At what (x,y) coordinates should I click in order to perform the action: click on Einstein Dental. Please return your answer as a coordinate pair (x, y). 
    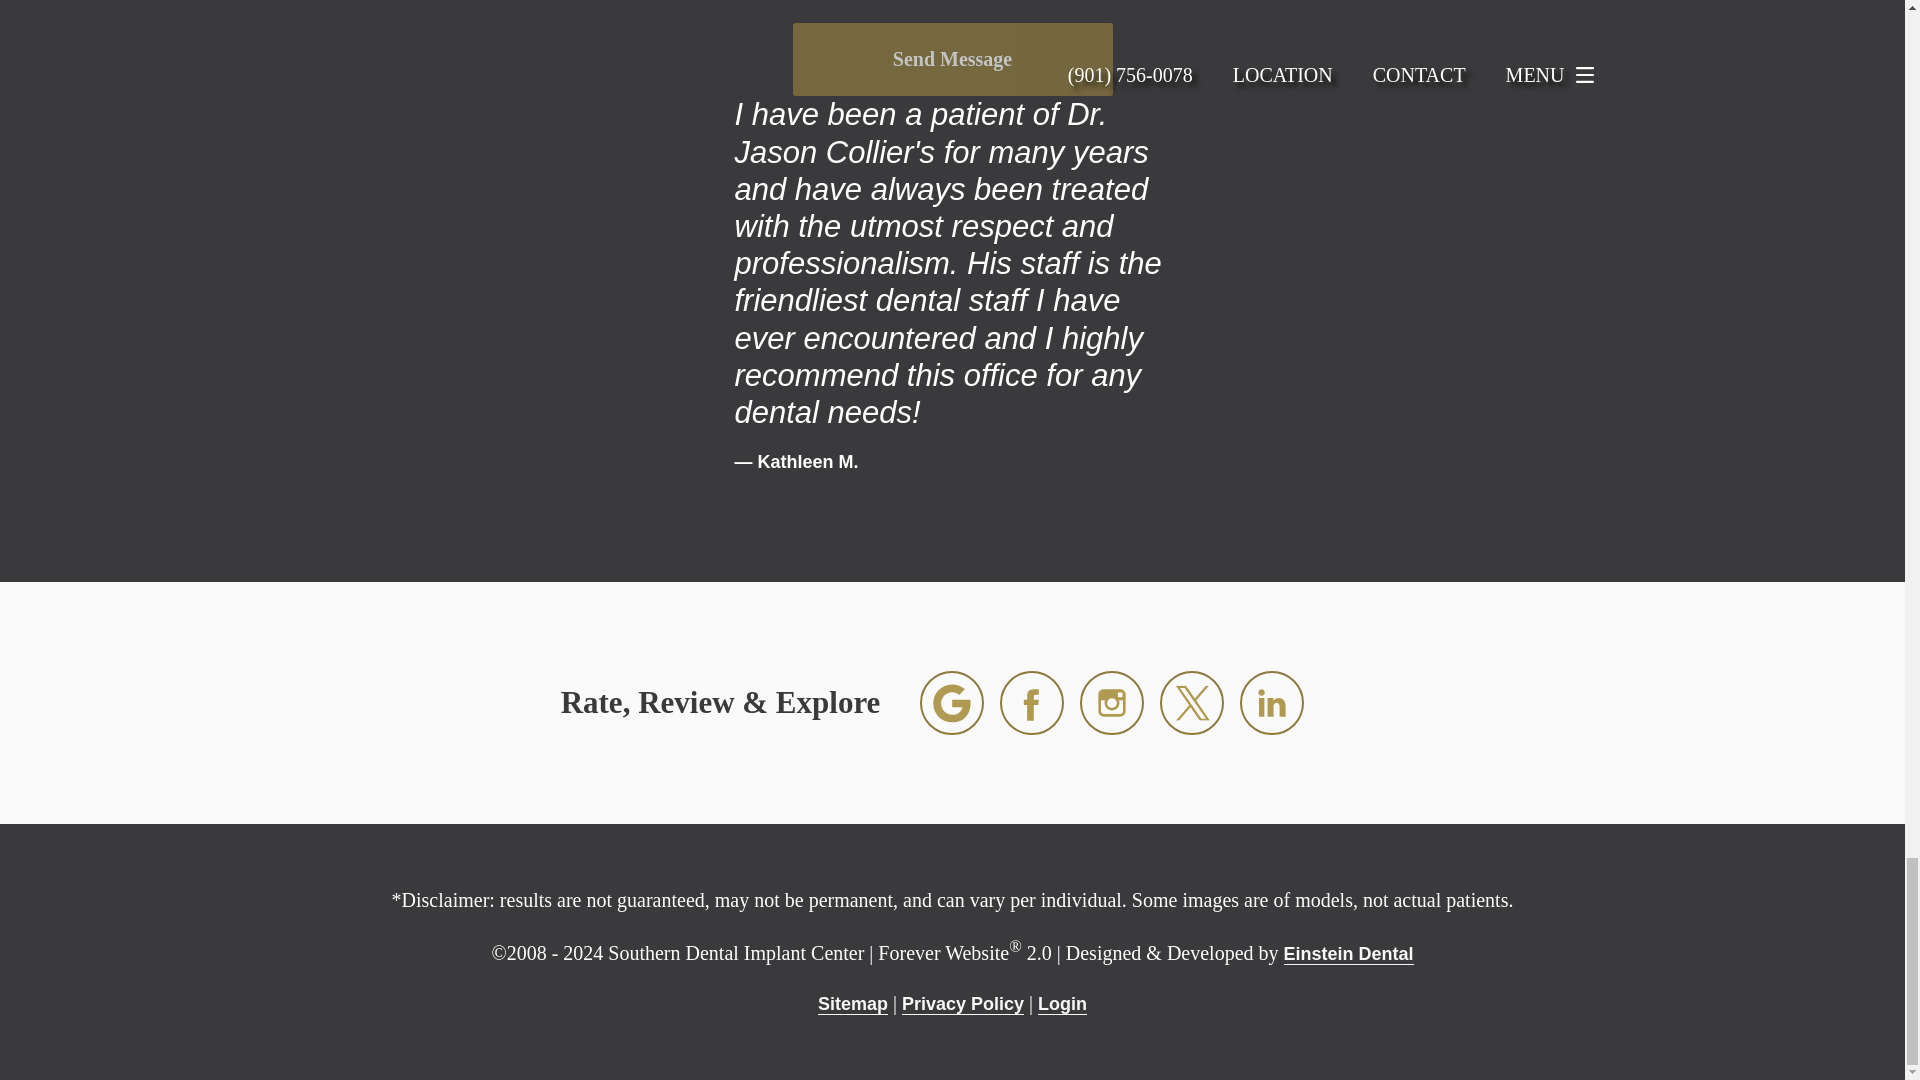
    Looking at the image, I should click on (1348, 954).